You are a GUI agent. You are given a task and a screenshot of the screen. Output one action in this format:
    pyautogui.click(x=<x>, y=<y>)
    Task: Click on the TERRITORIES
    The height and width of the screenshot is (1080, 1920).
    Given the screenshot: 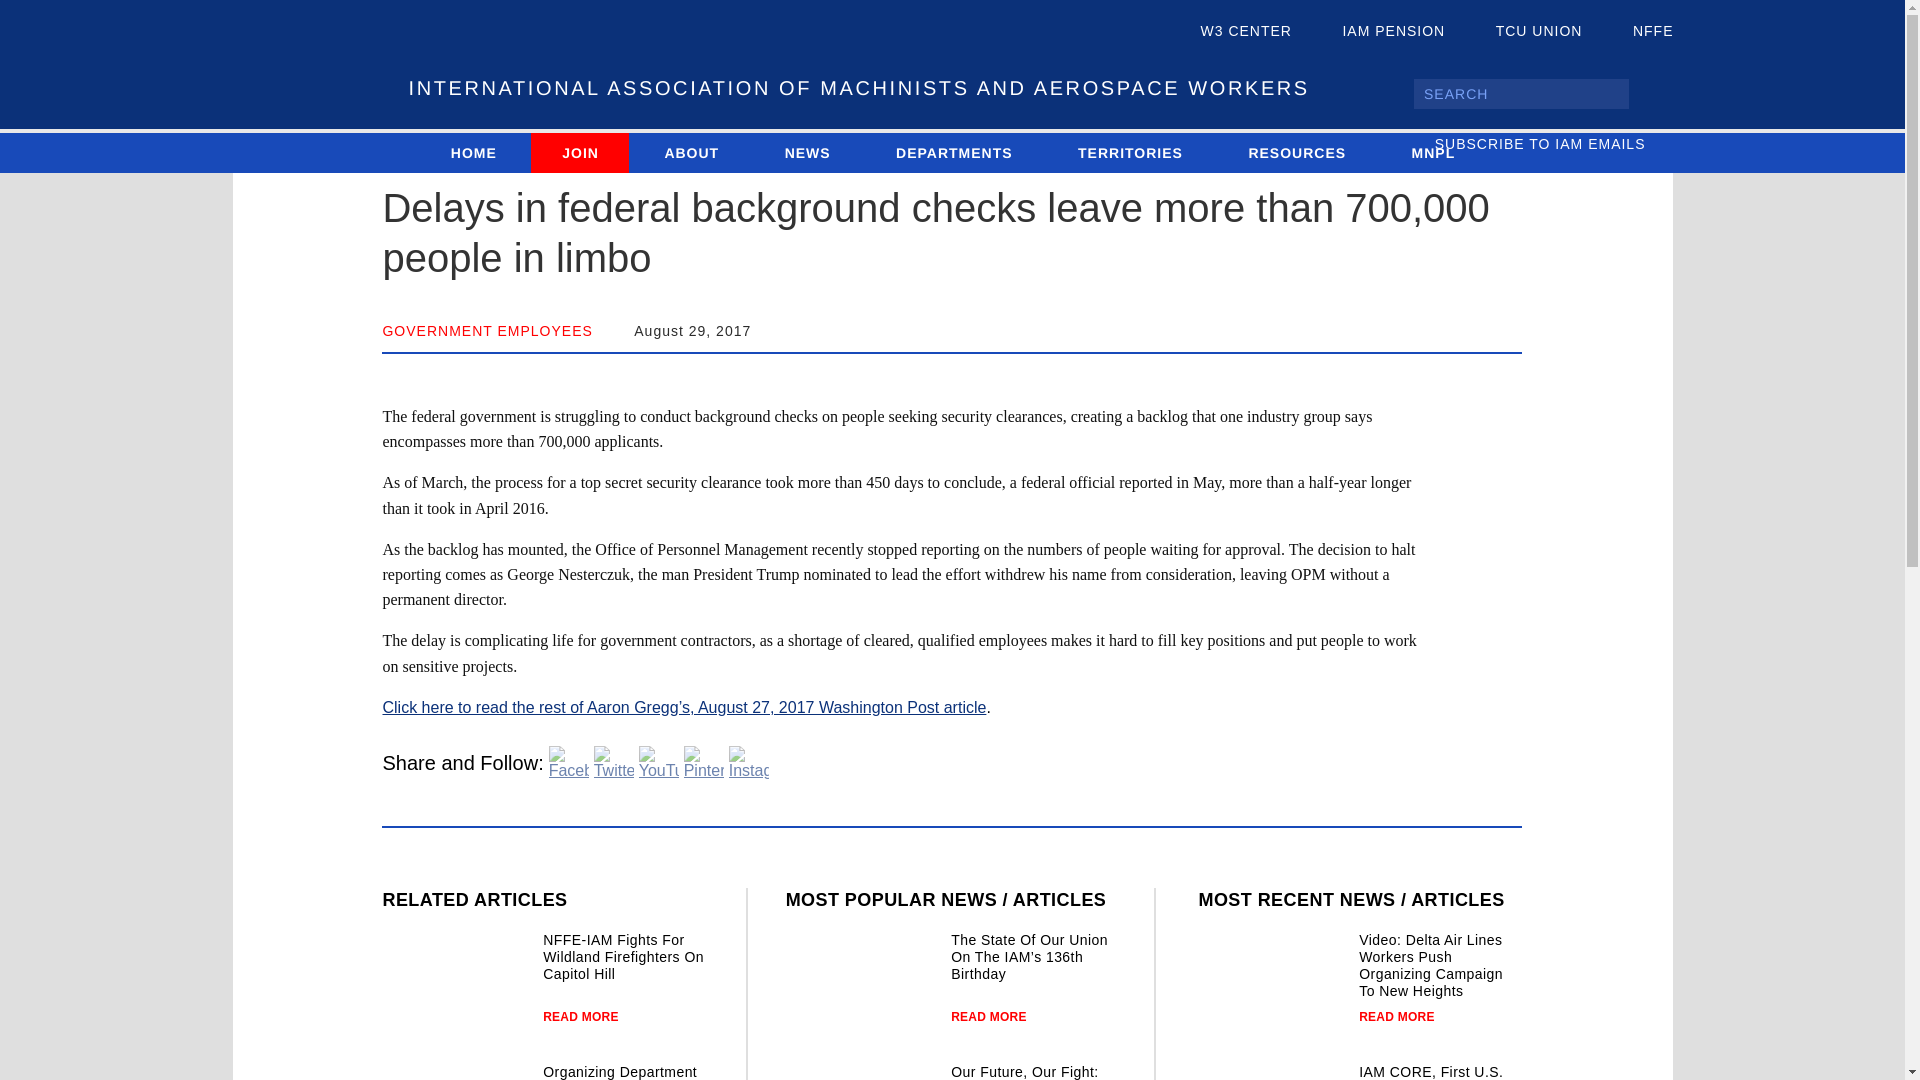 What is the action you would take?
    pyautogui.click(x=1130, y=152)
    